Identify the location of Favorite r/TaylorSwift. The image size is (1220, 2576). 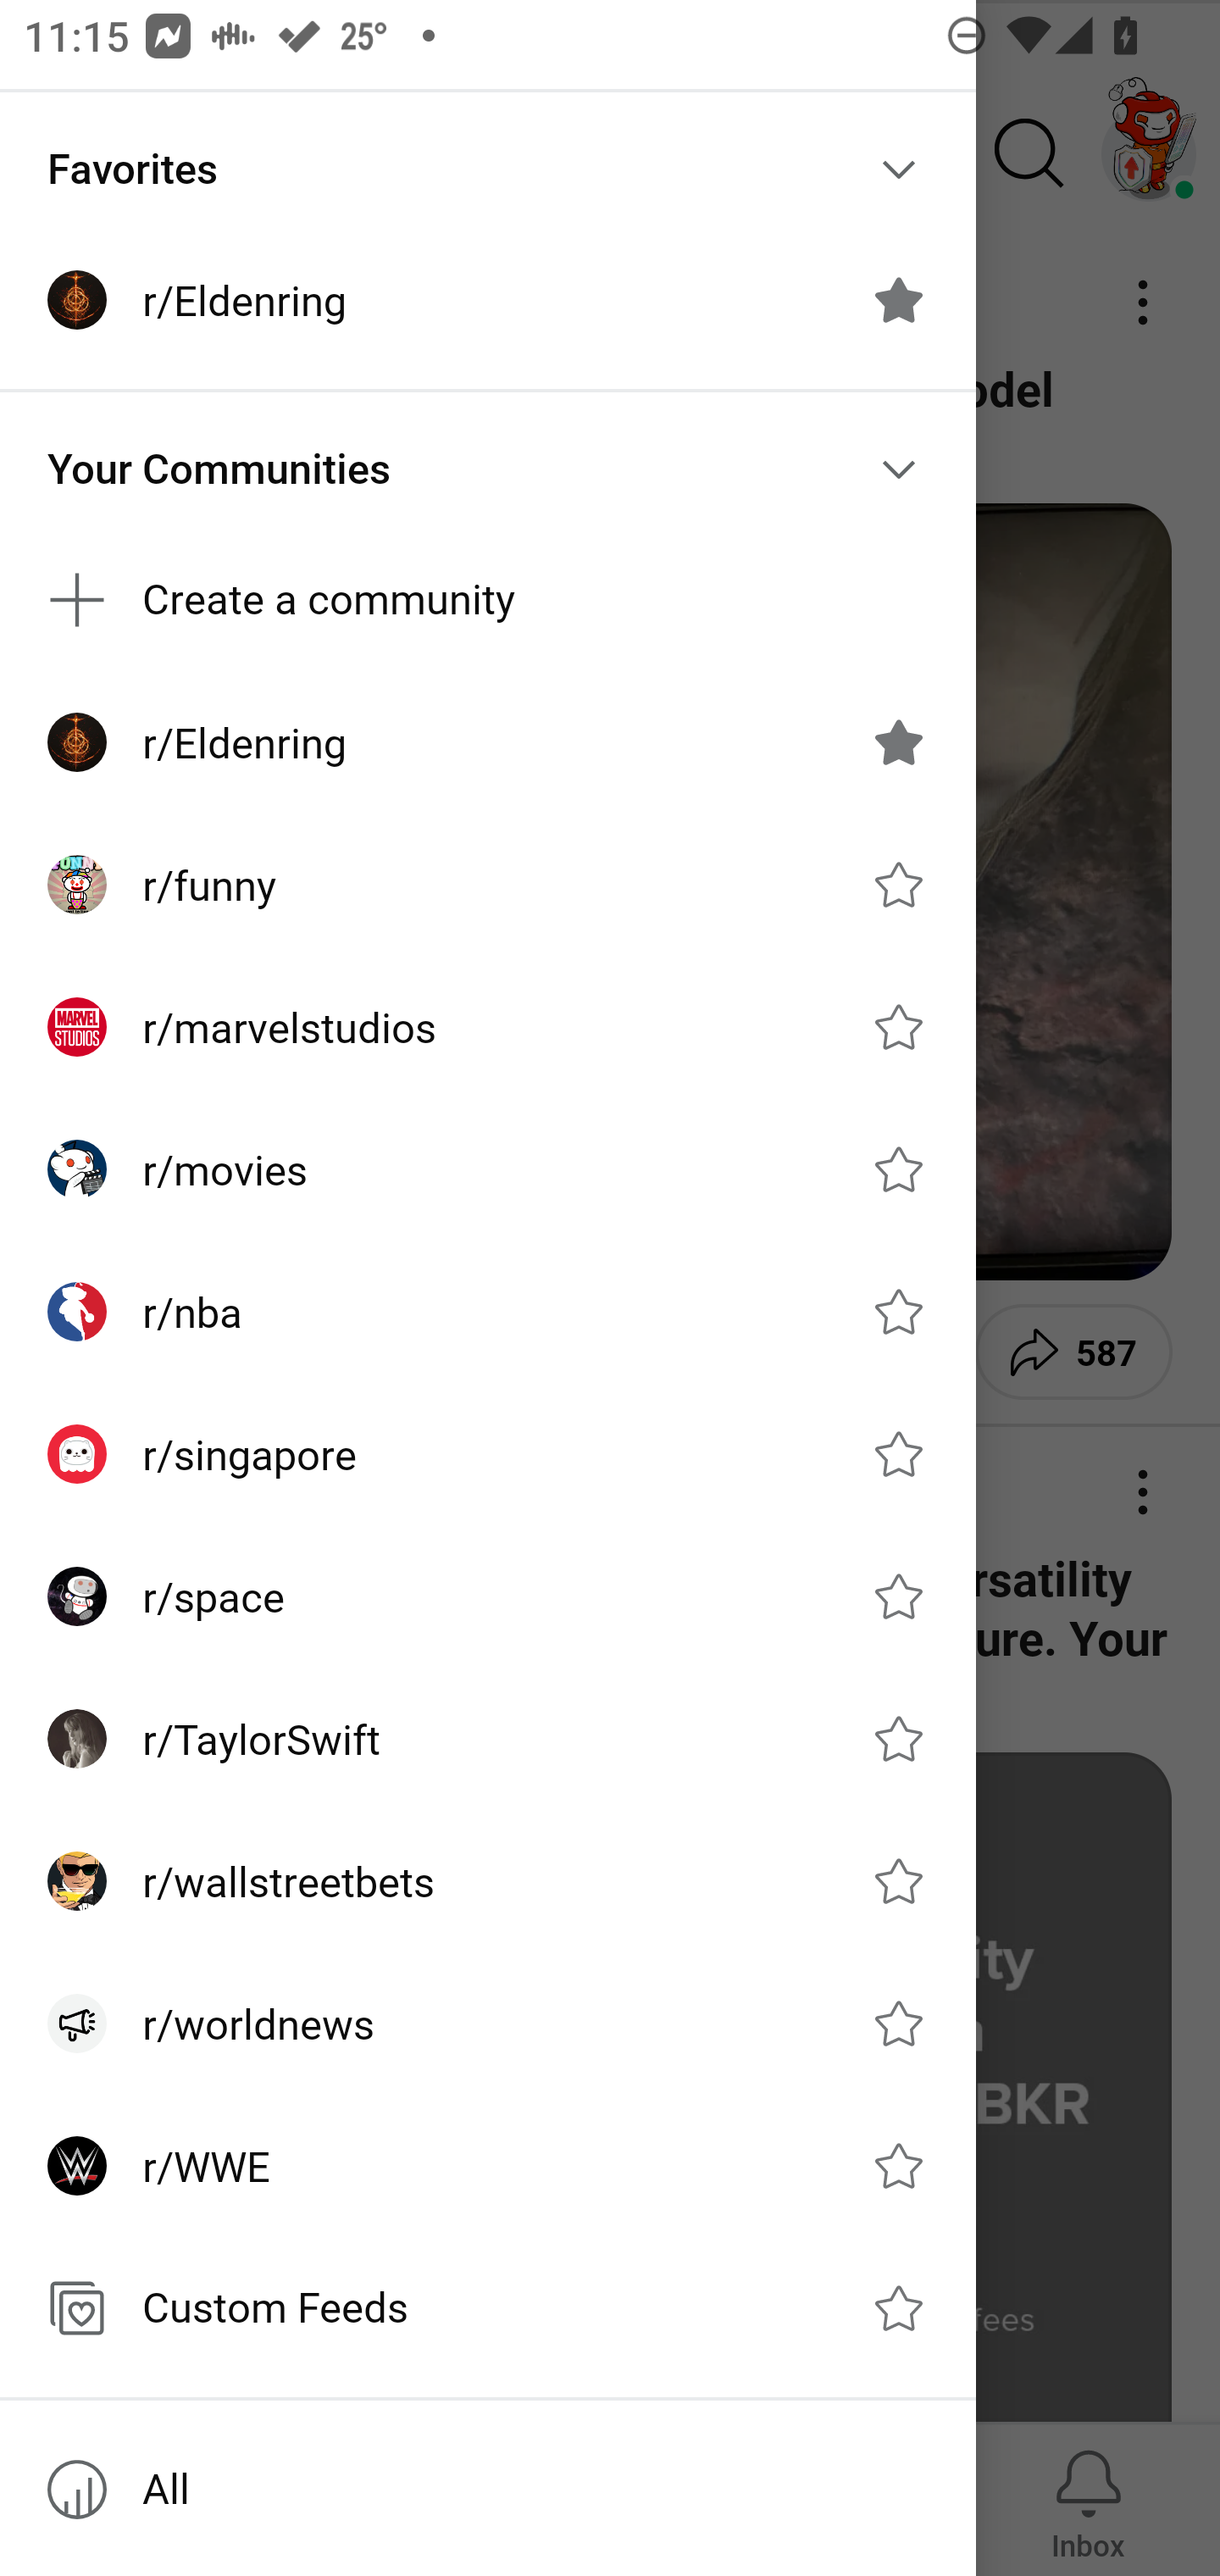
(898, 1739).